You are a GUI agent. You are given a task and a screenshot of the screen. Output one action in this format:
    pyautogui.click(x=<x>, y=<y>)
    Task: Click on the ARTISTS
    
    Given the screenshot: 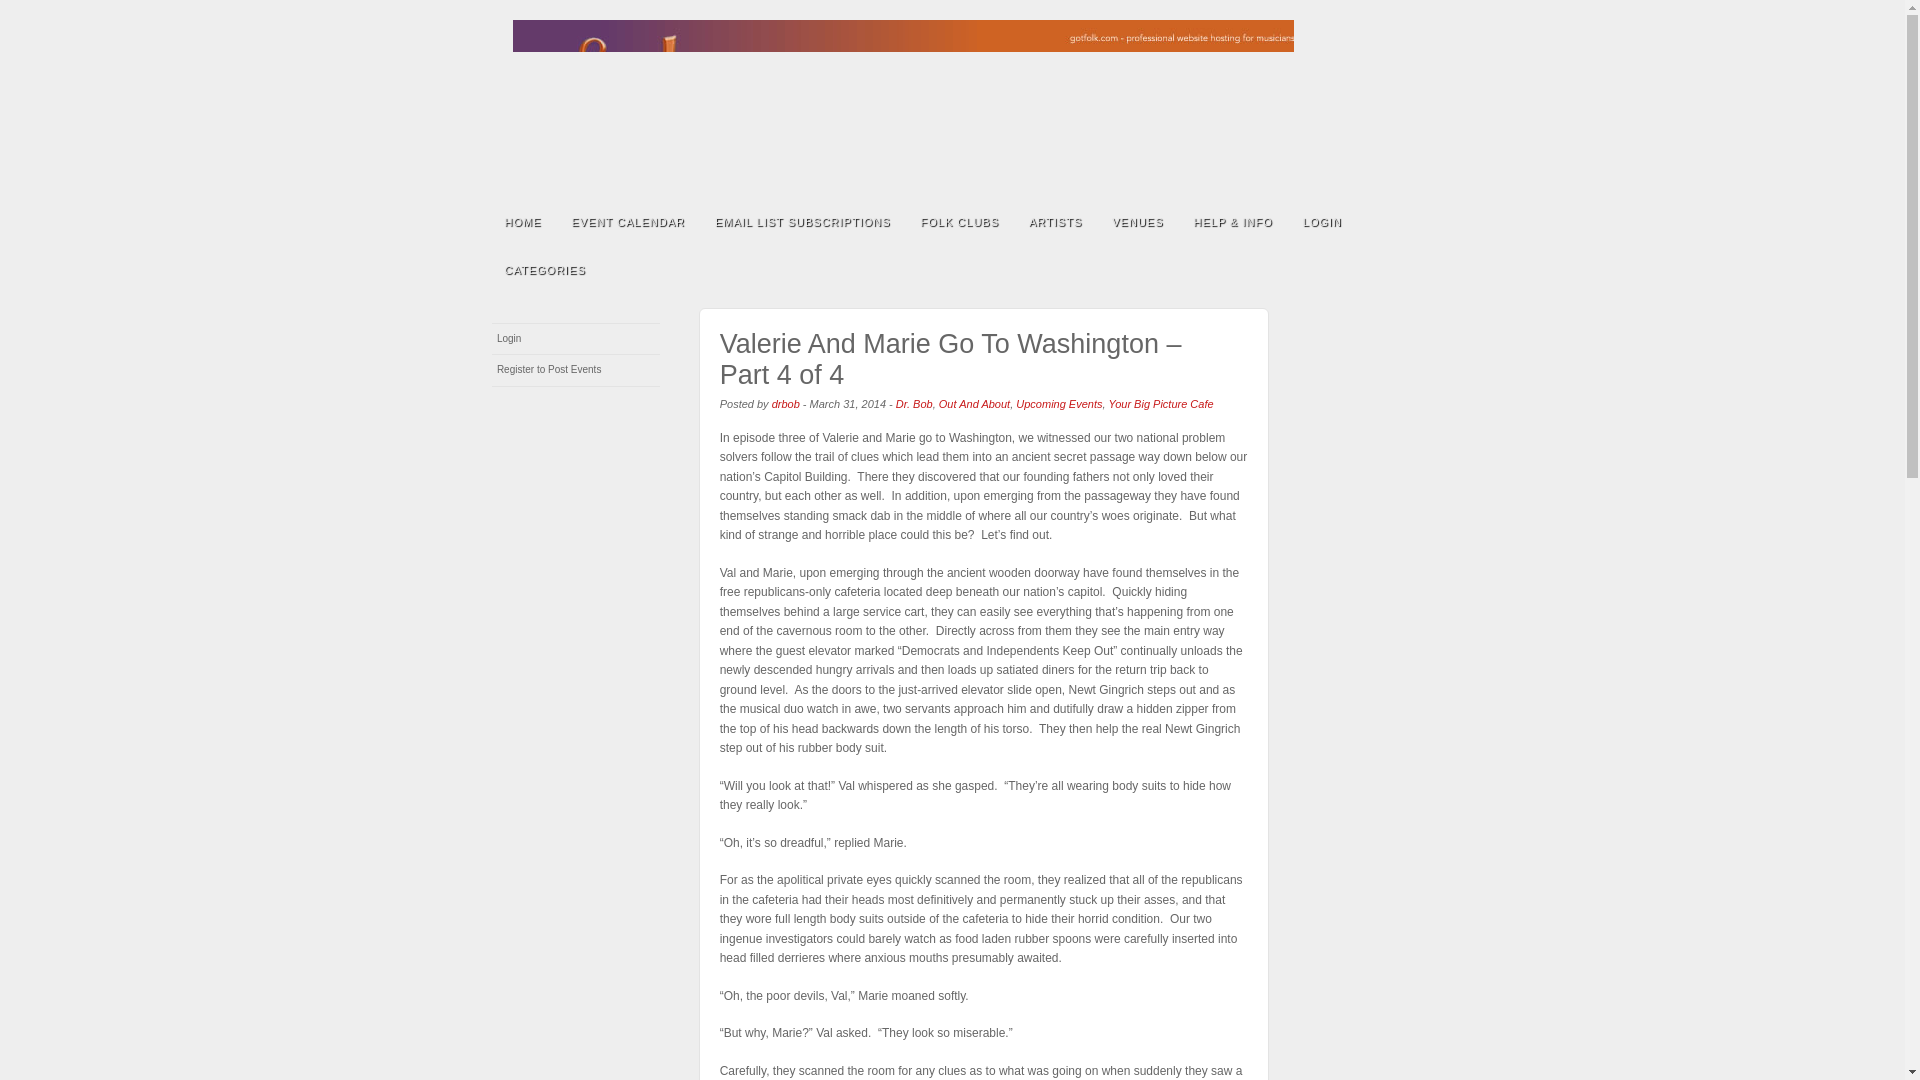 What is the action you would take?
    pyautogui.click(x=1054, y=220)
    